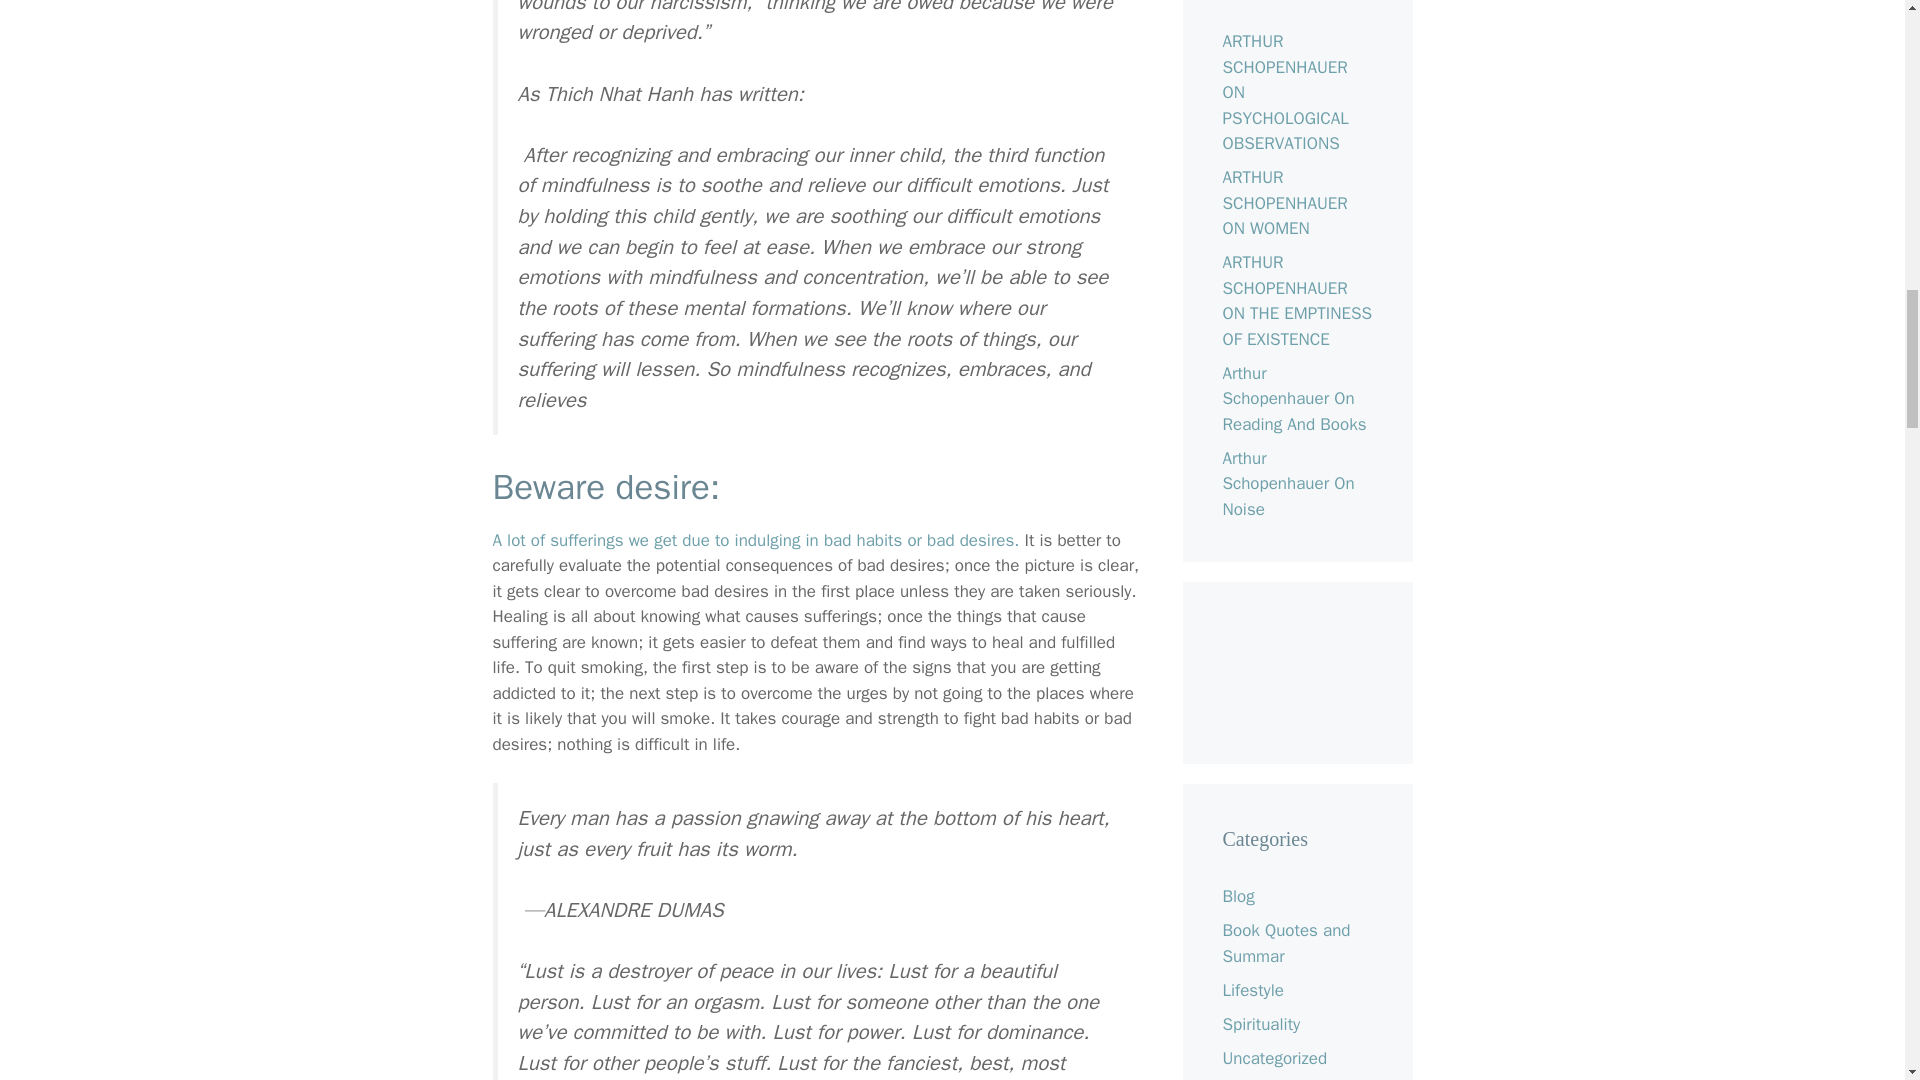 The image size is (1920, 1080). I want to click on Book Quotes and Summar, so click(1285, 943).